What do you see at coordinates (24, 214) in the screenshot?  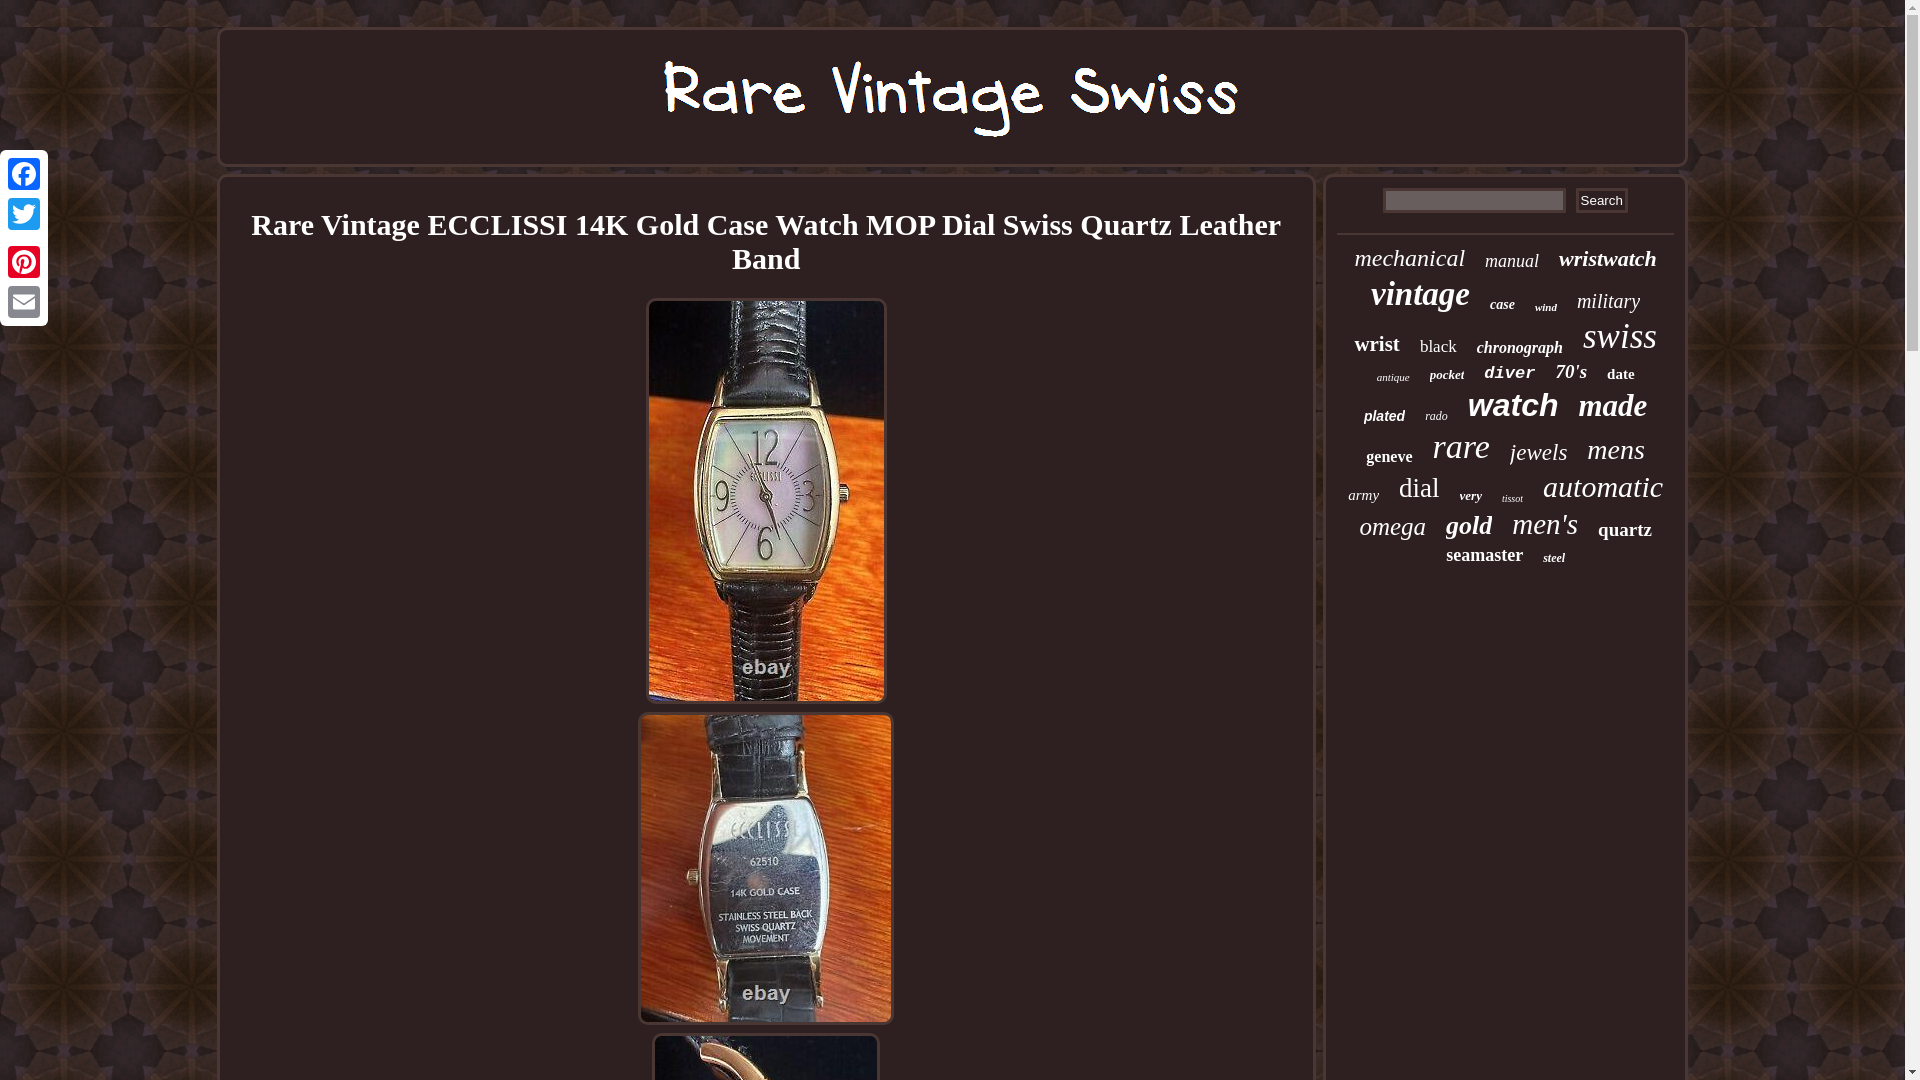 I see `Twitter` at bounding box center [24, 214].